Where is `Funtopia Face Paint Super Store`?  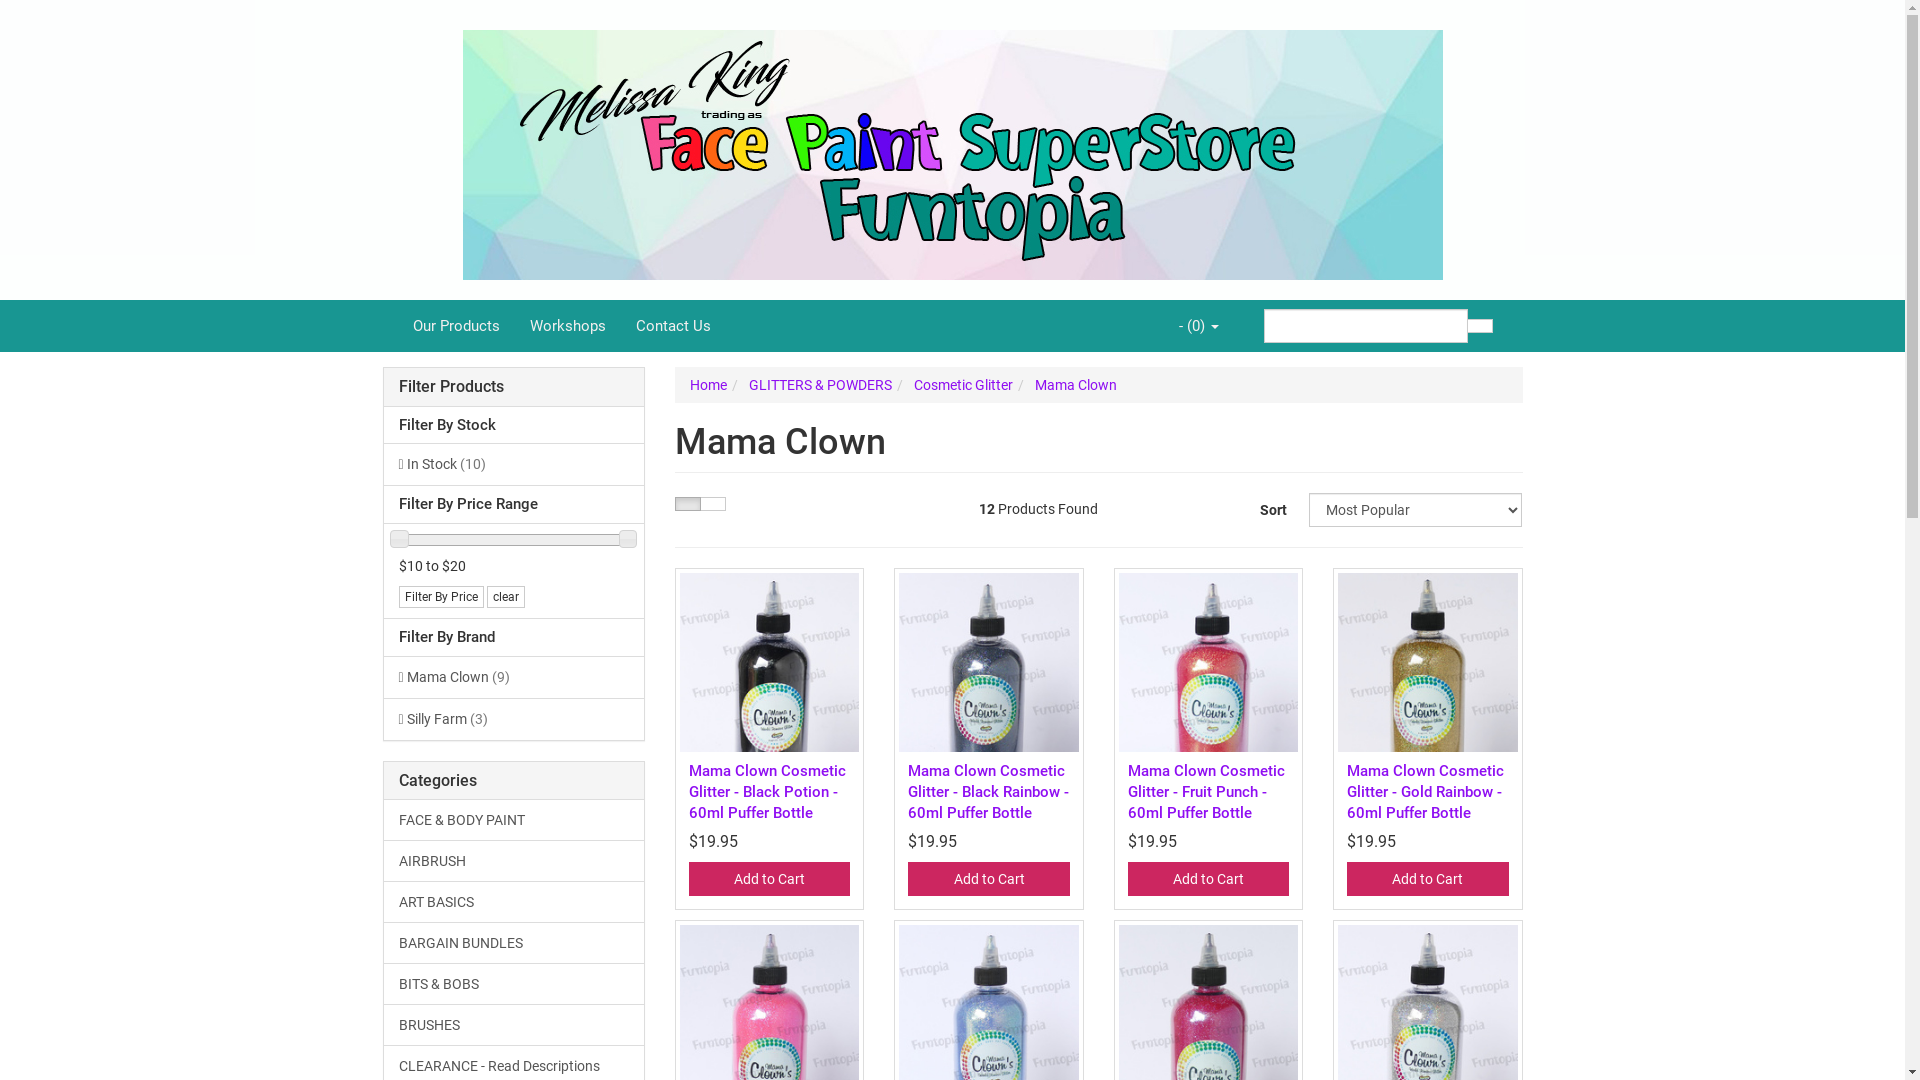 Funtopia Face Paint Super Store is located at coordinates (952, 149).